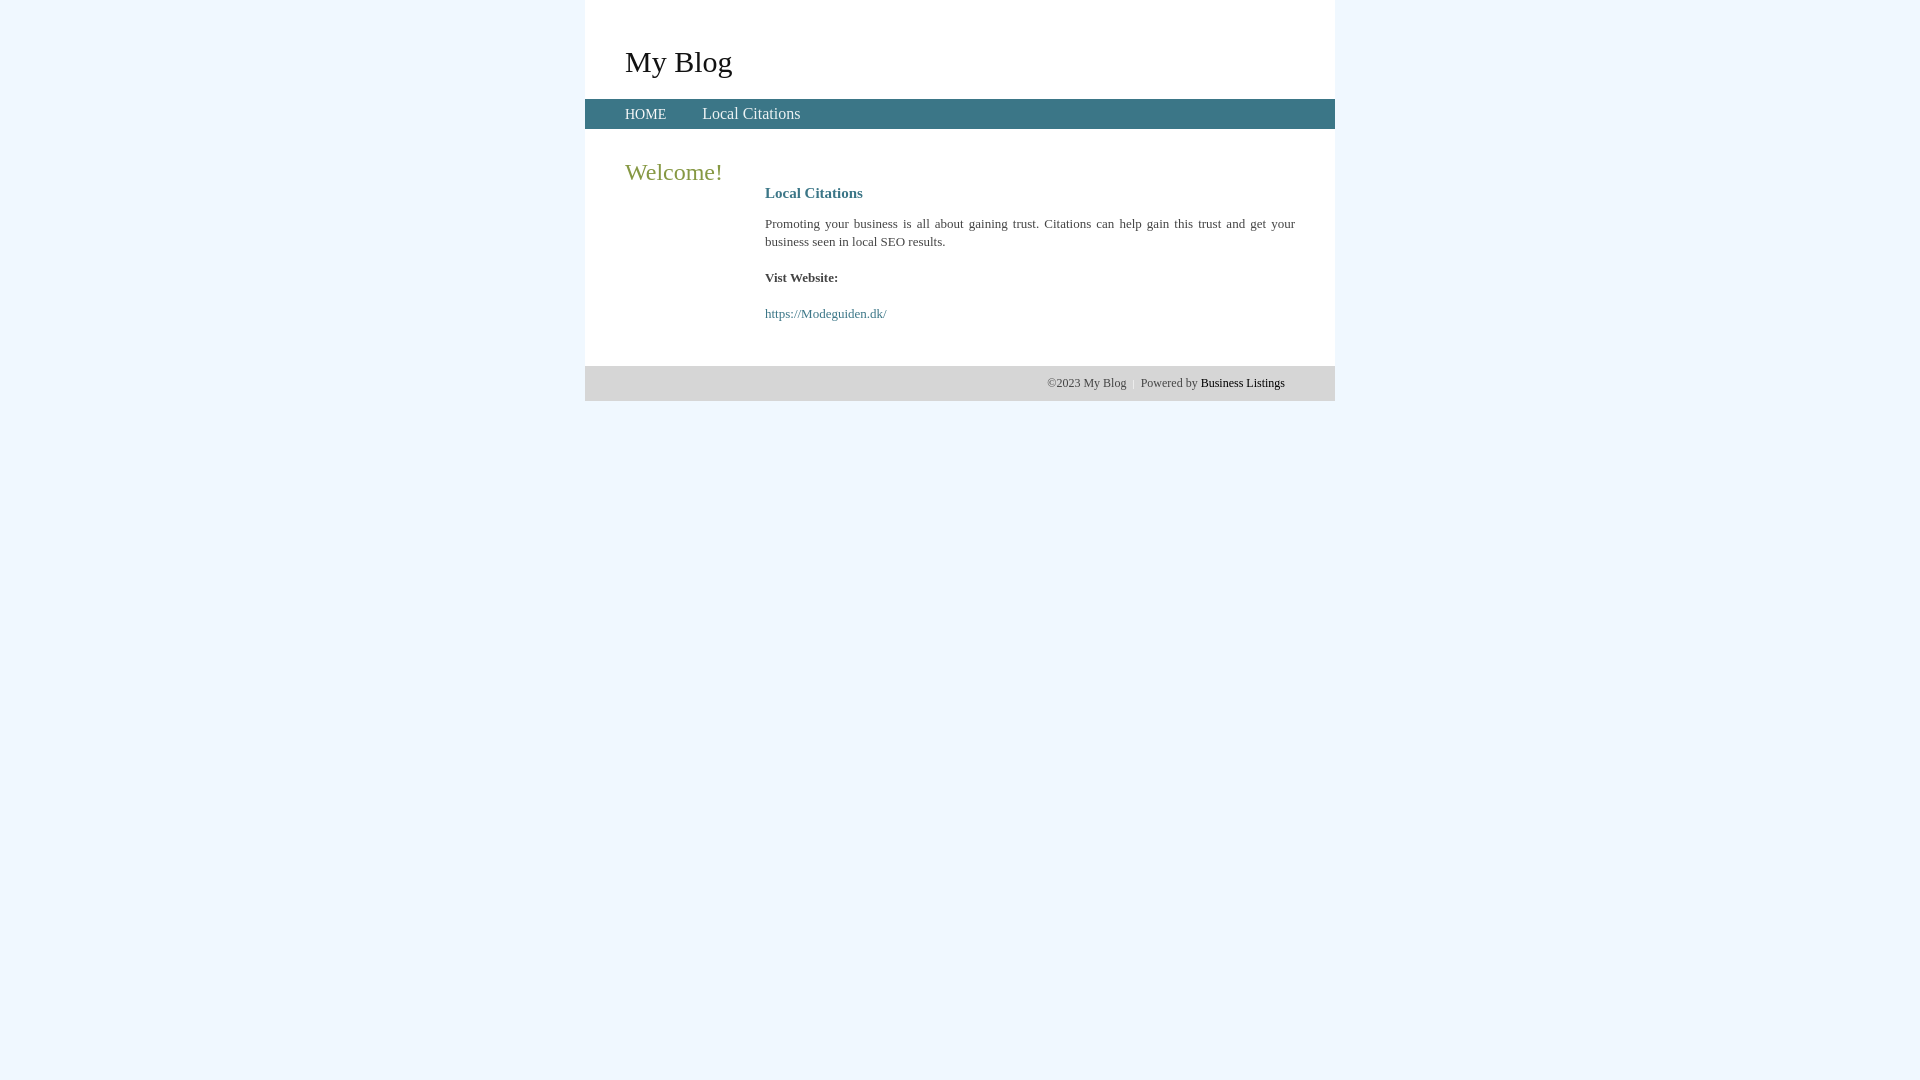 Image resolution: width=1920 pixels, height=1080 pixels. Describe the element at coordinates (646, 114) in the screenshot. I see `HOME` at that location.